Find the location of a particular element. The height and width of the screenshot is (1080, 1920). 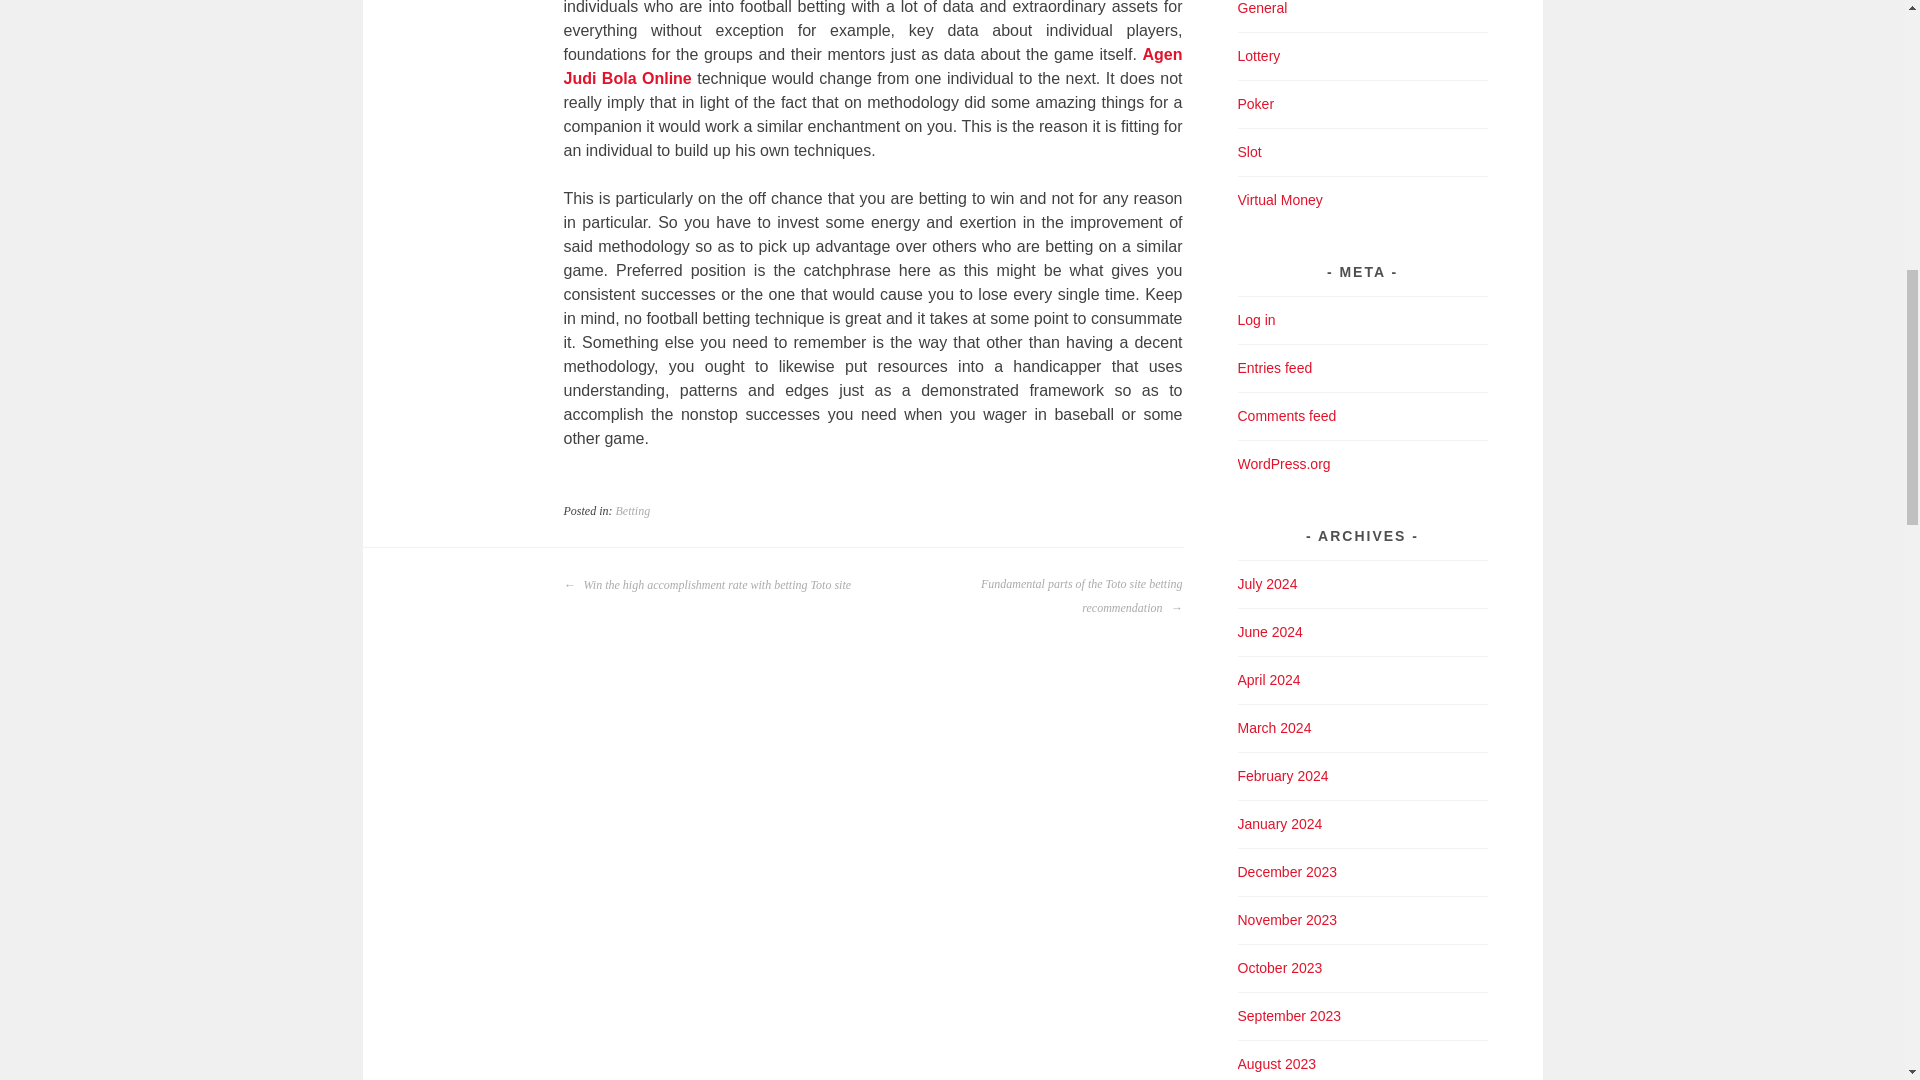

Lottery is located at coordinates (1259, 55).